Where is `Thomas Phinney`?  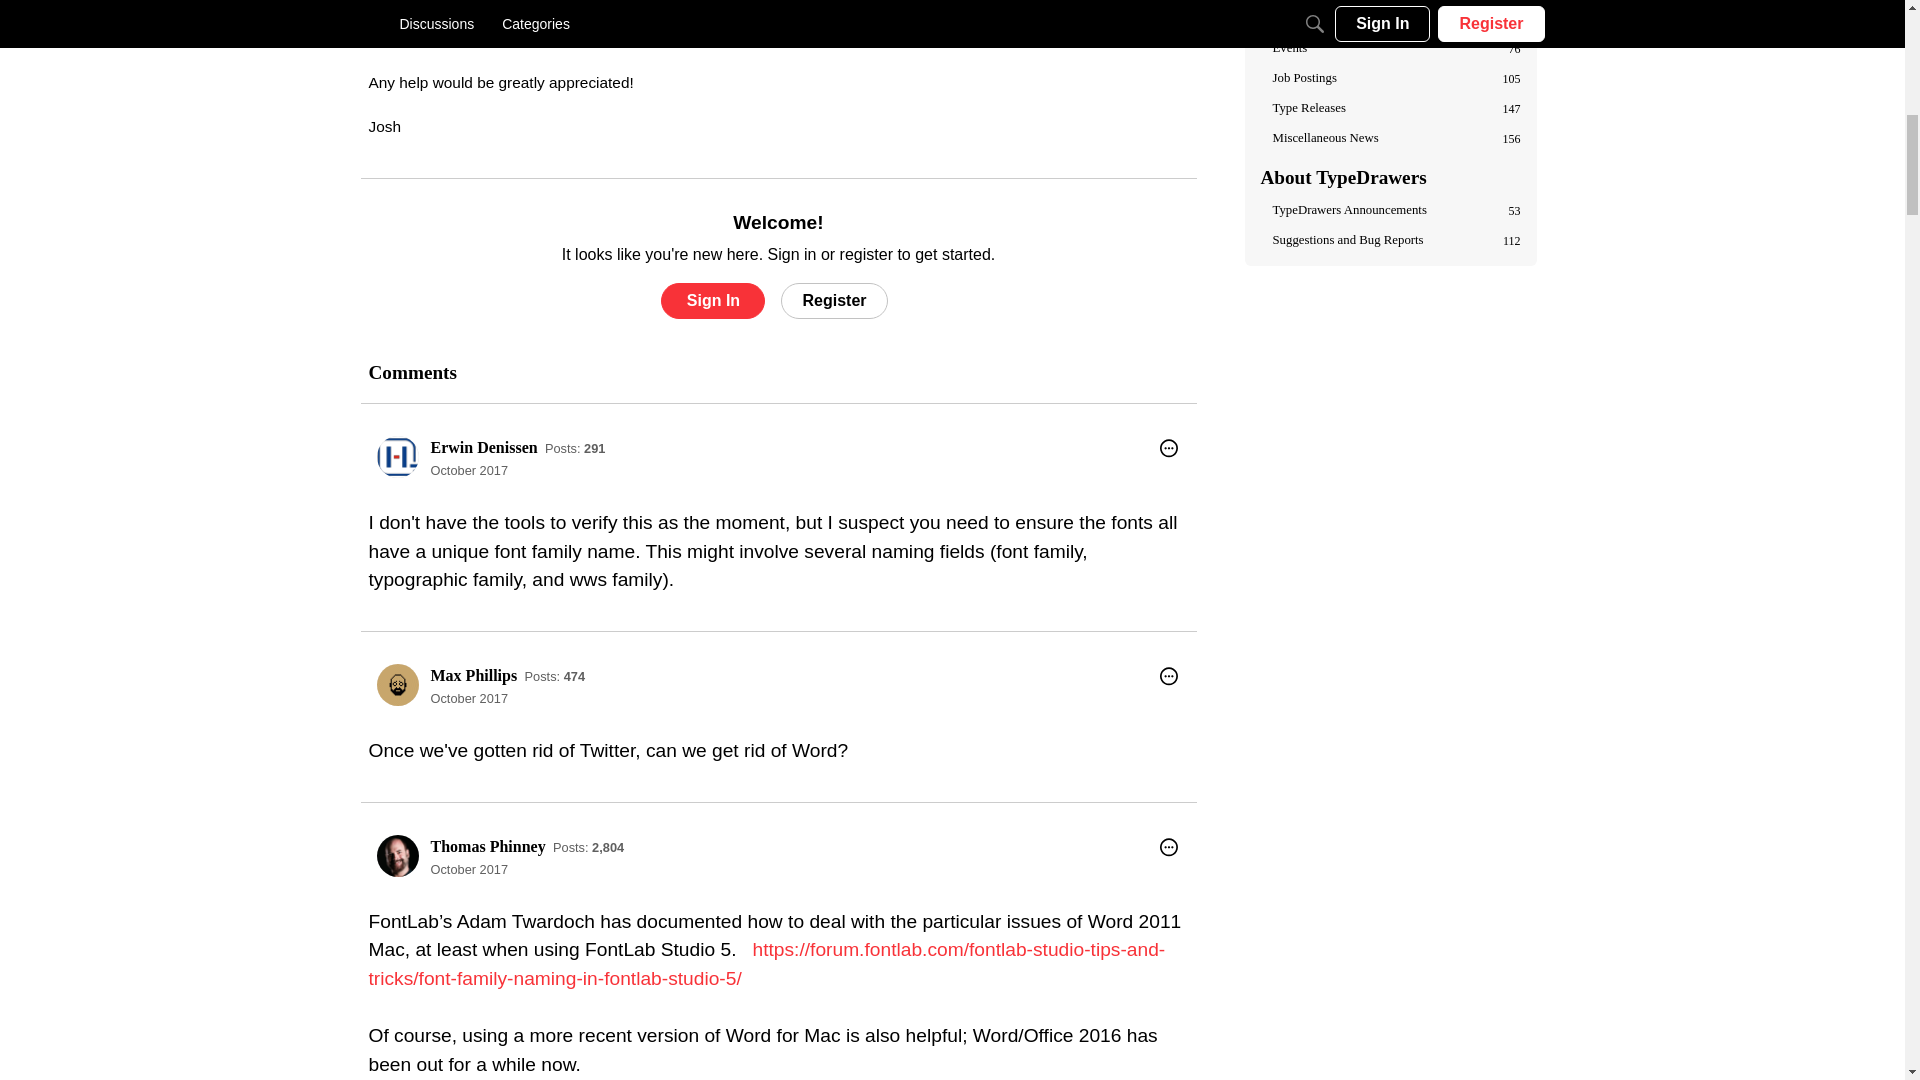
Thomas Phinney is located at coordinates (488, 846).